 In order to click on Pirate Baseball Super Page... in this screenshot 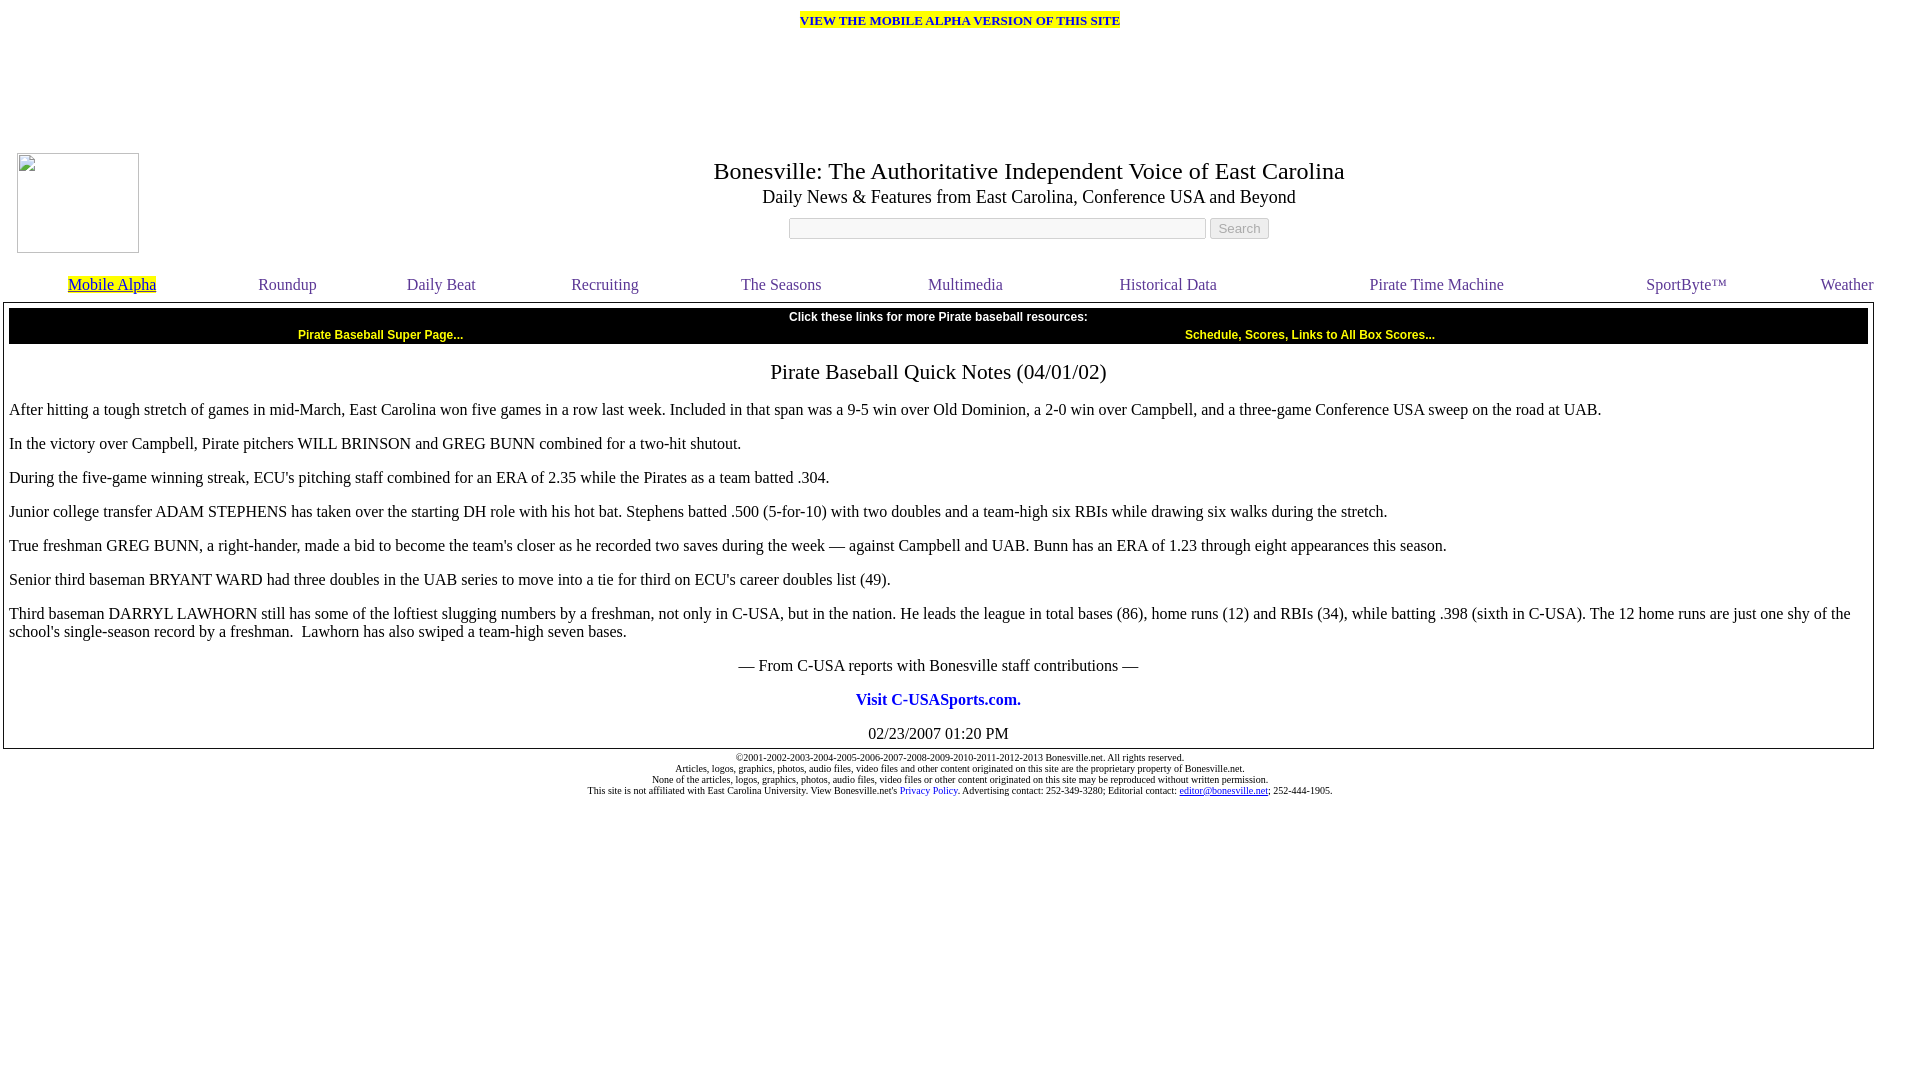, I will do `click(380, 334)`.